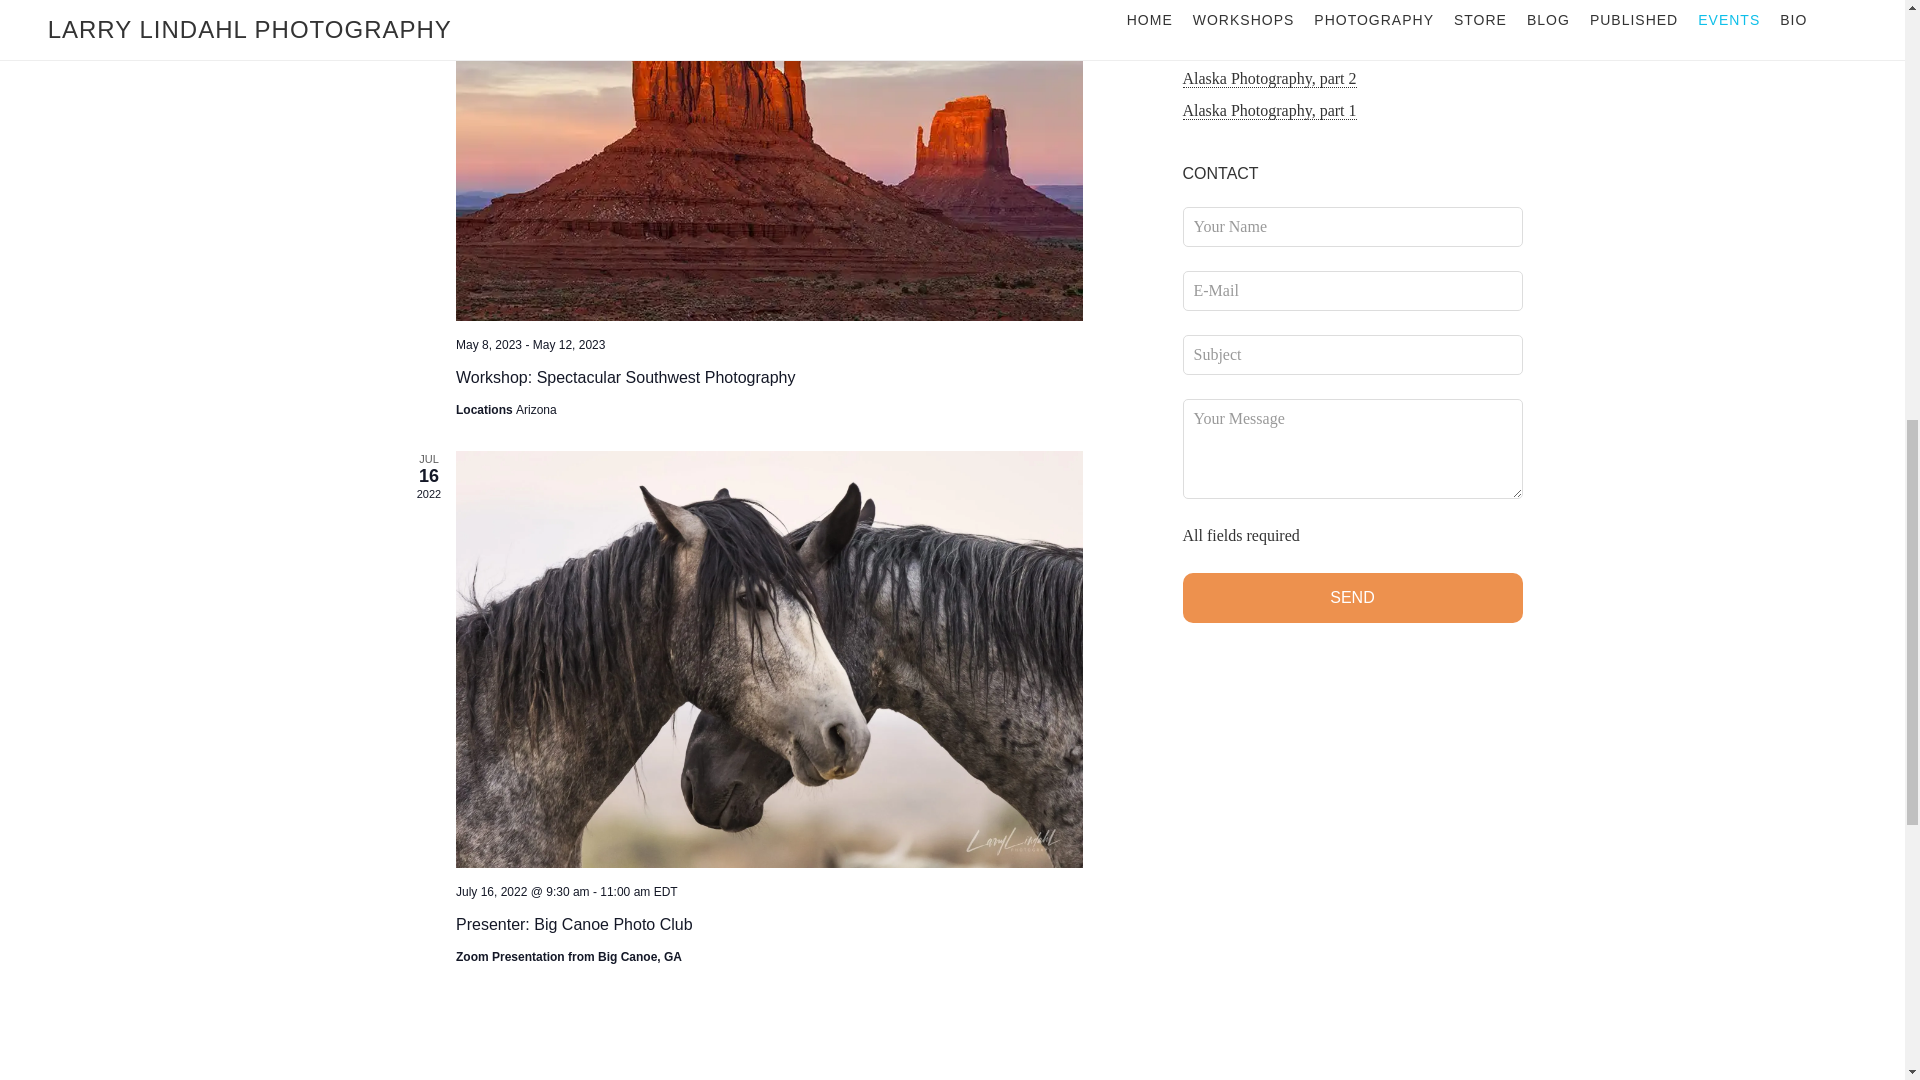 This screenshot has height=1080, width=1920. What do you see at coordinates (1352, 598) in the screenshot?
I see `Send` at bounding box center [1352, 598].